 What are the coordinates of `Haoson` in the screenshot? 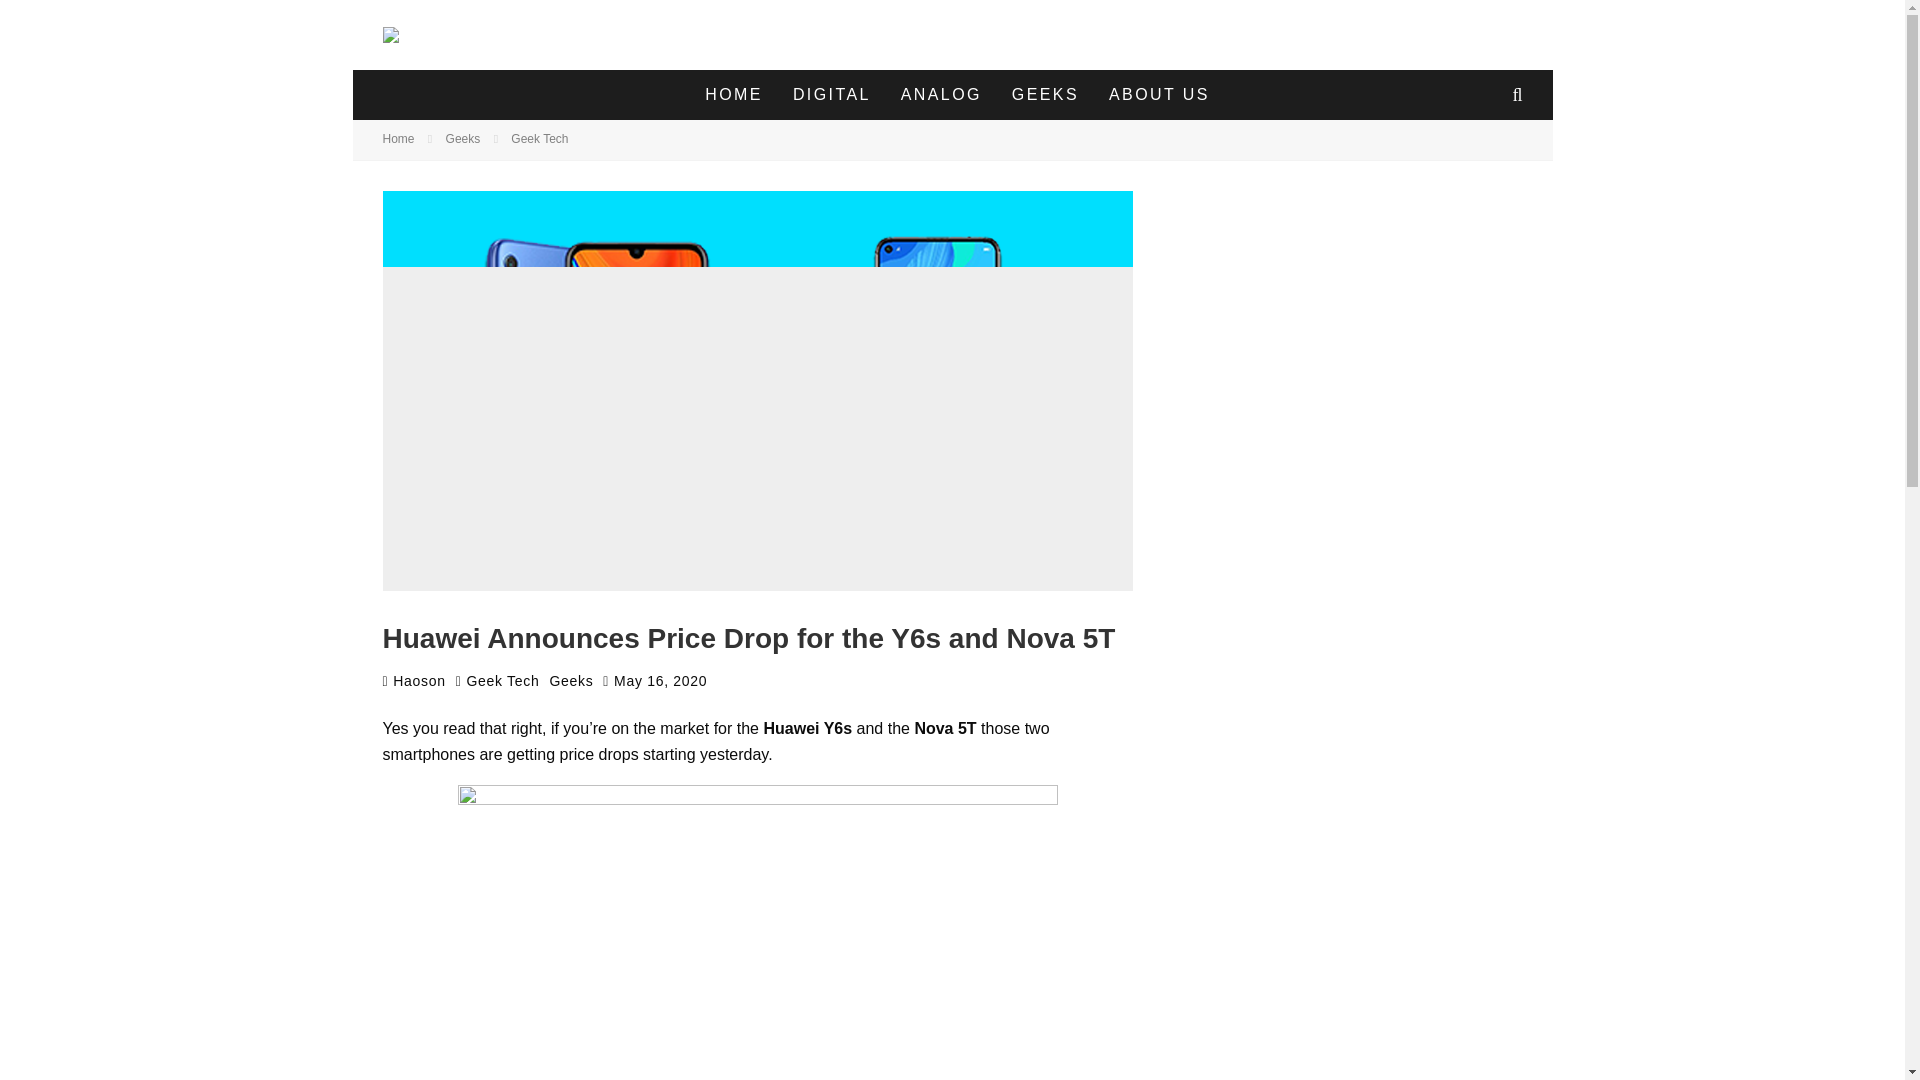 It's located at (414, 680).